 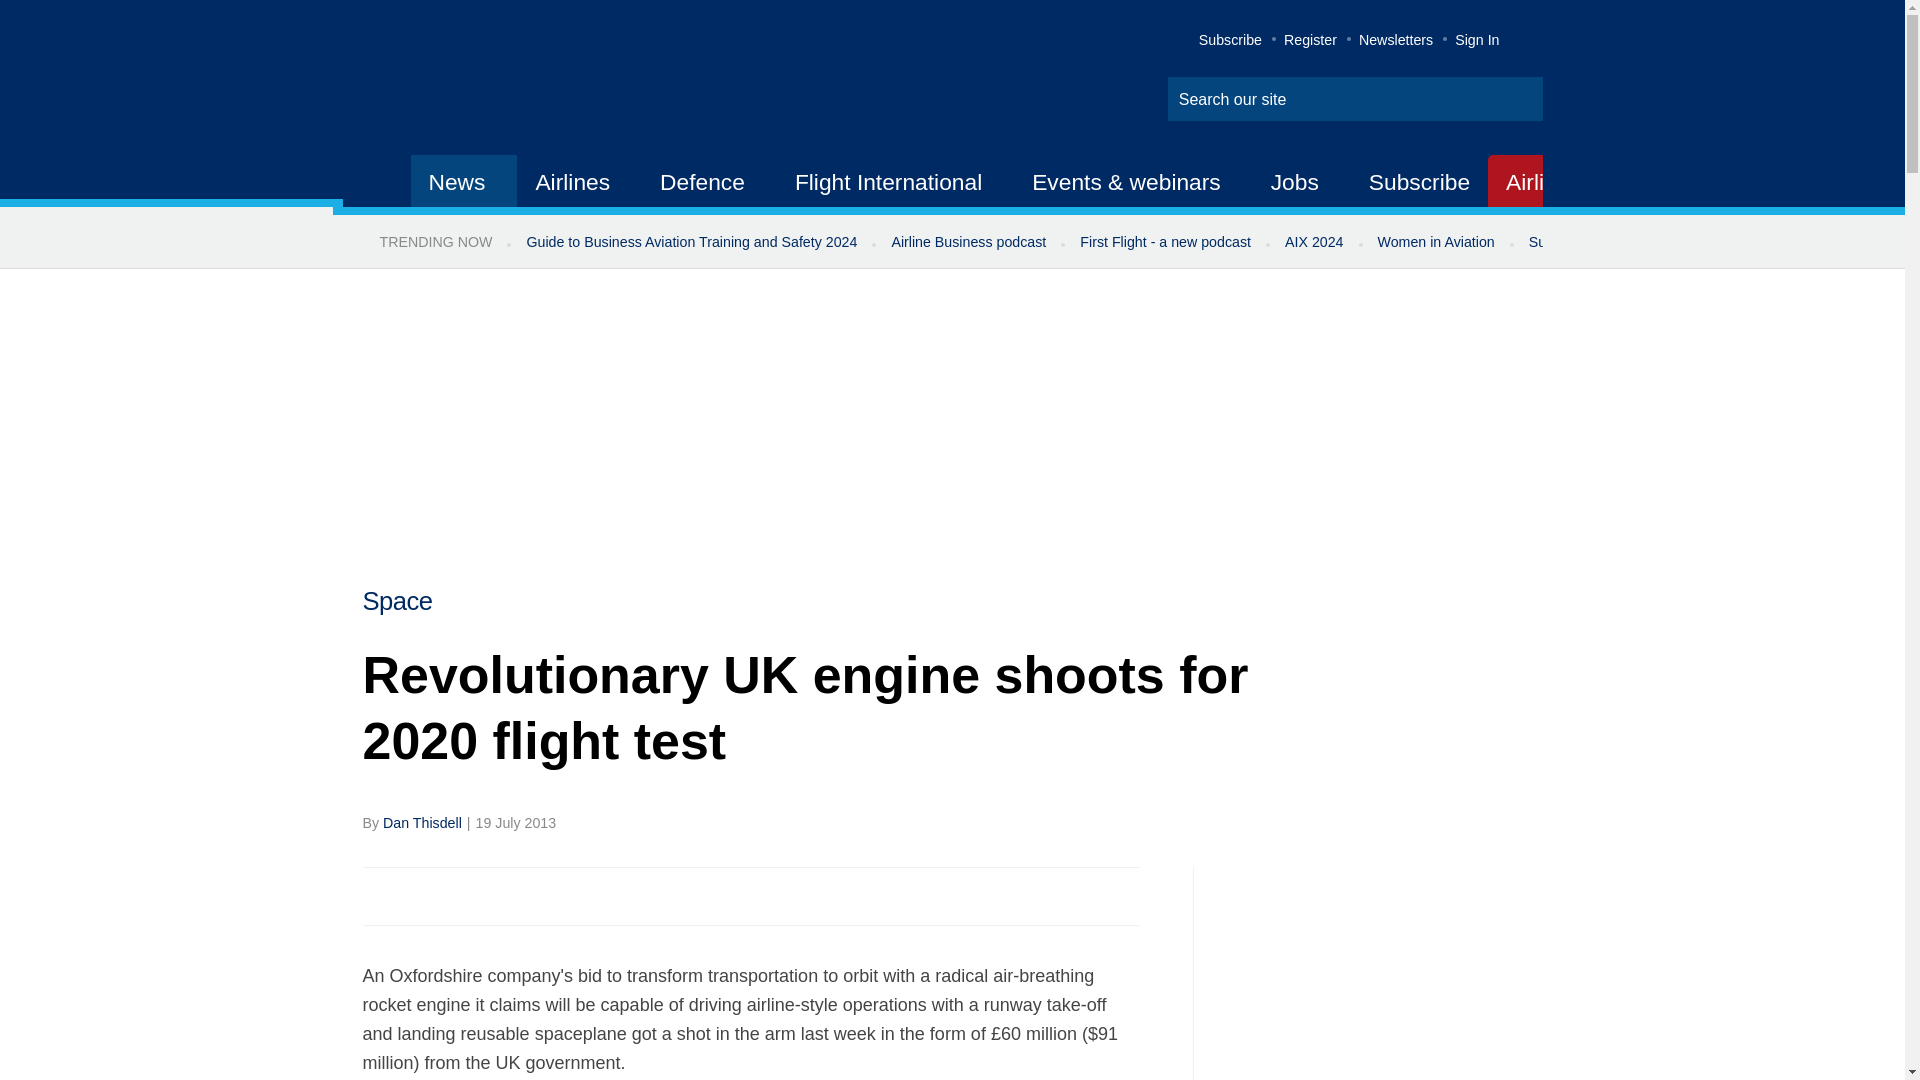 I want to click on Share this on Facebook, so click(x=380, y=896).